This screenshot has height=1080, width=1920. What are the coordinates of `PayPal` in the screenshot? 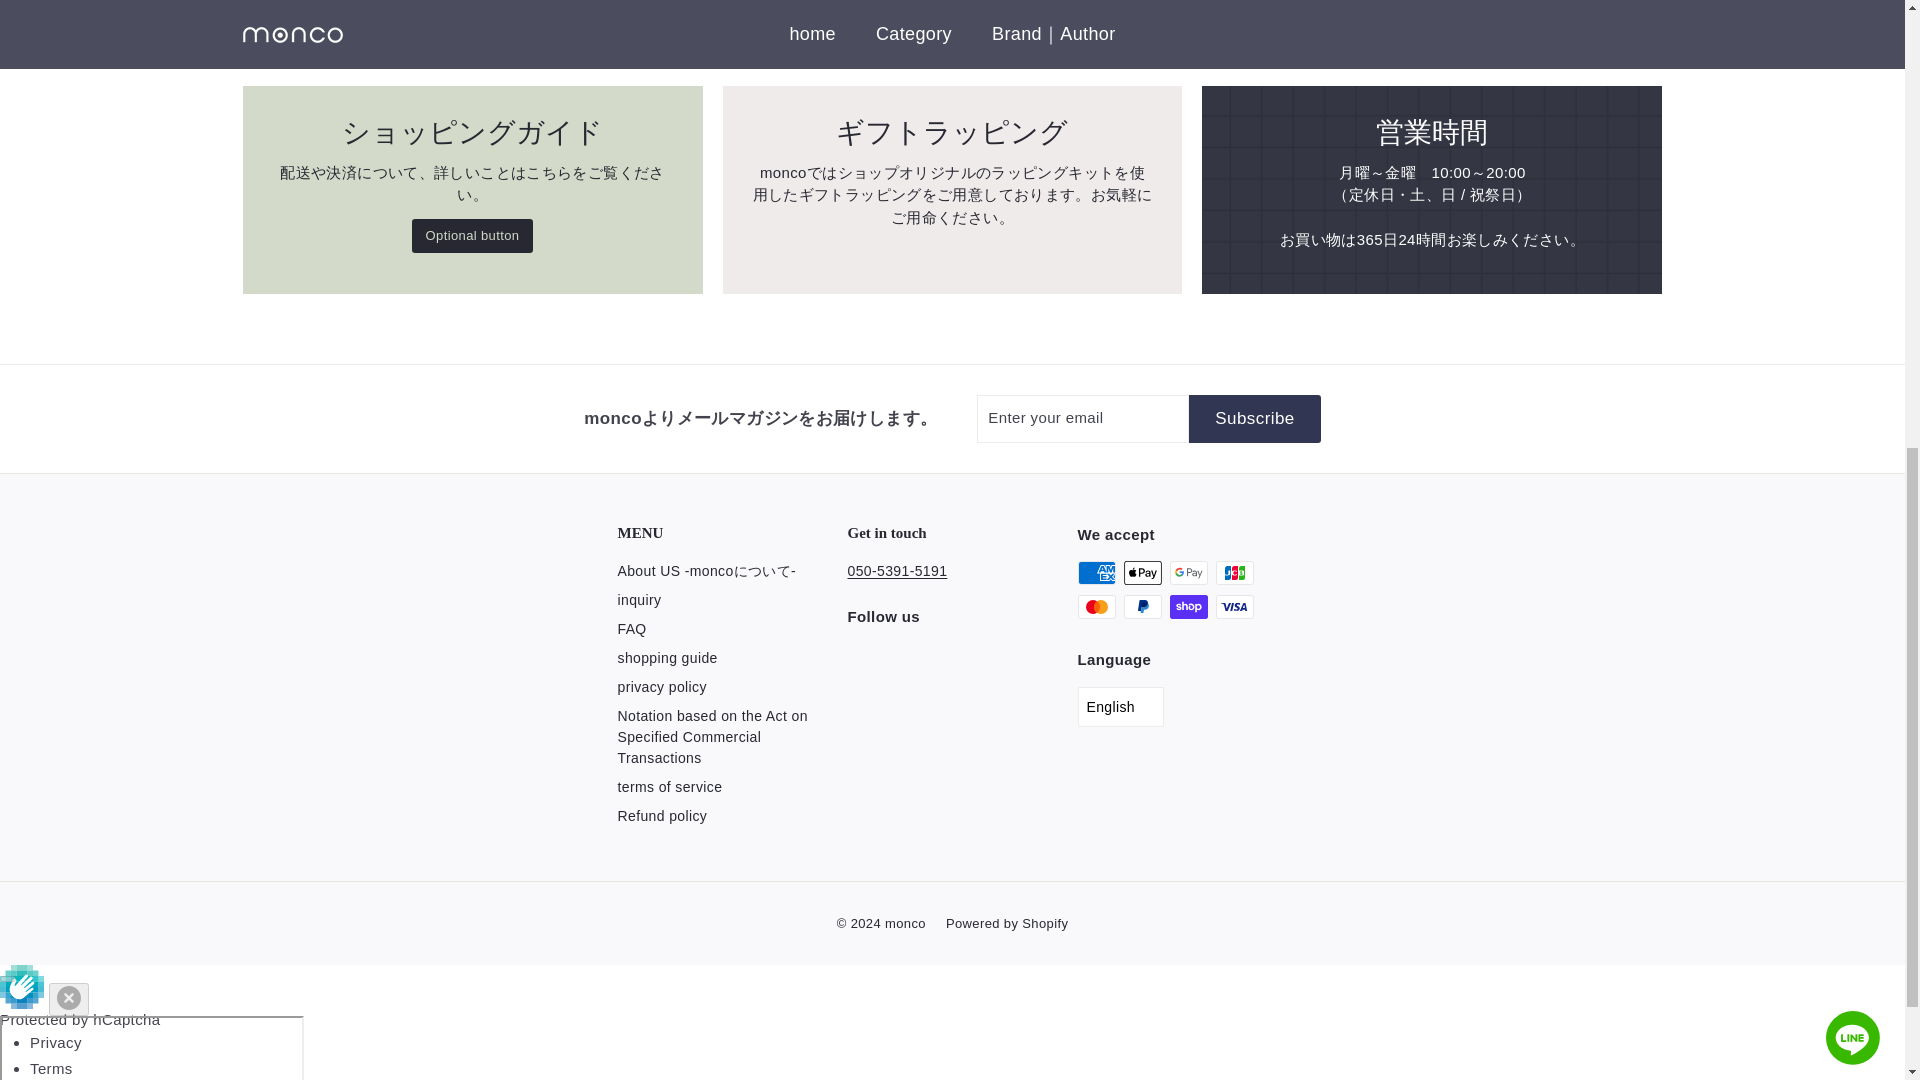 It's located at (1142, 606).